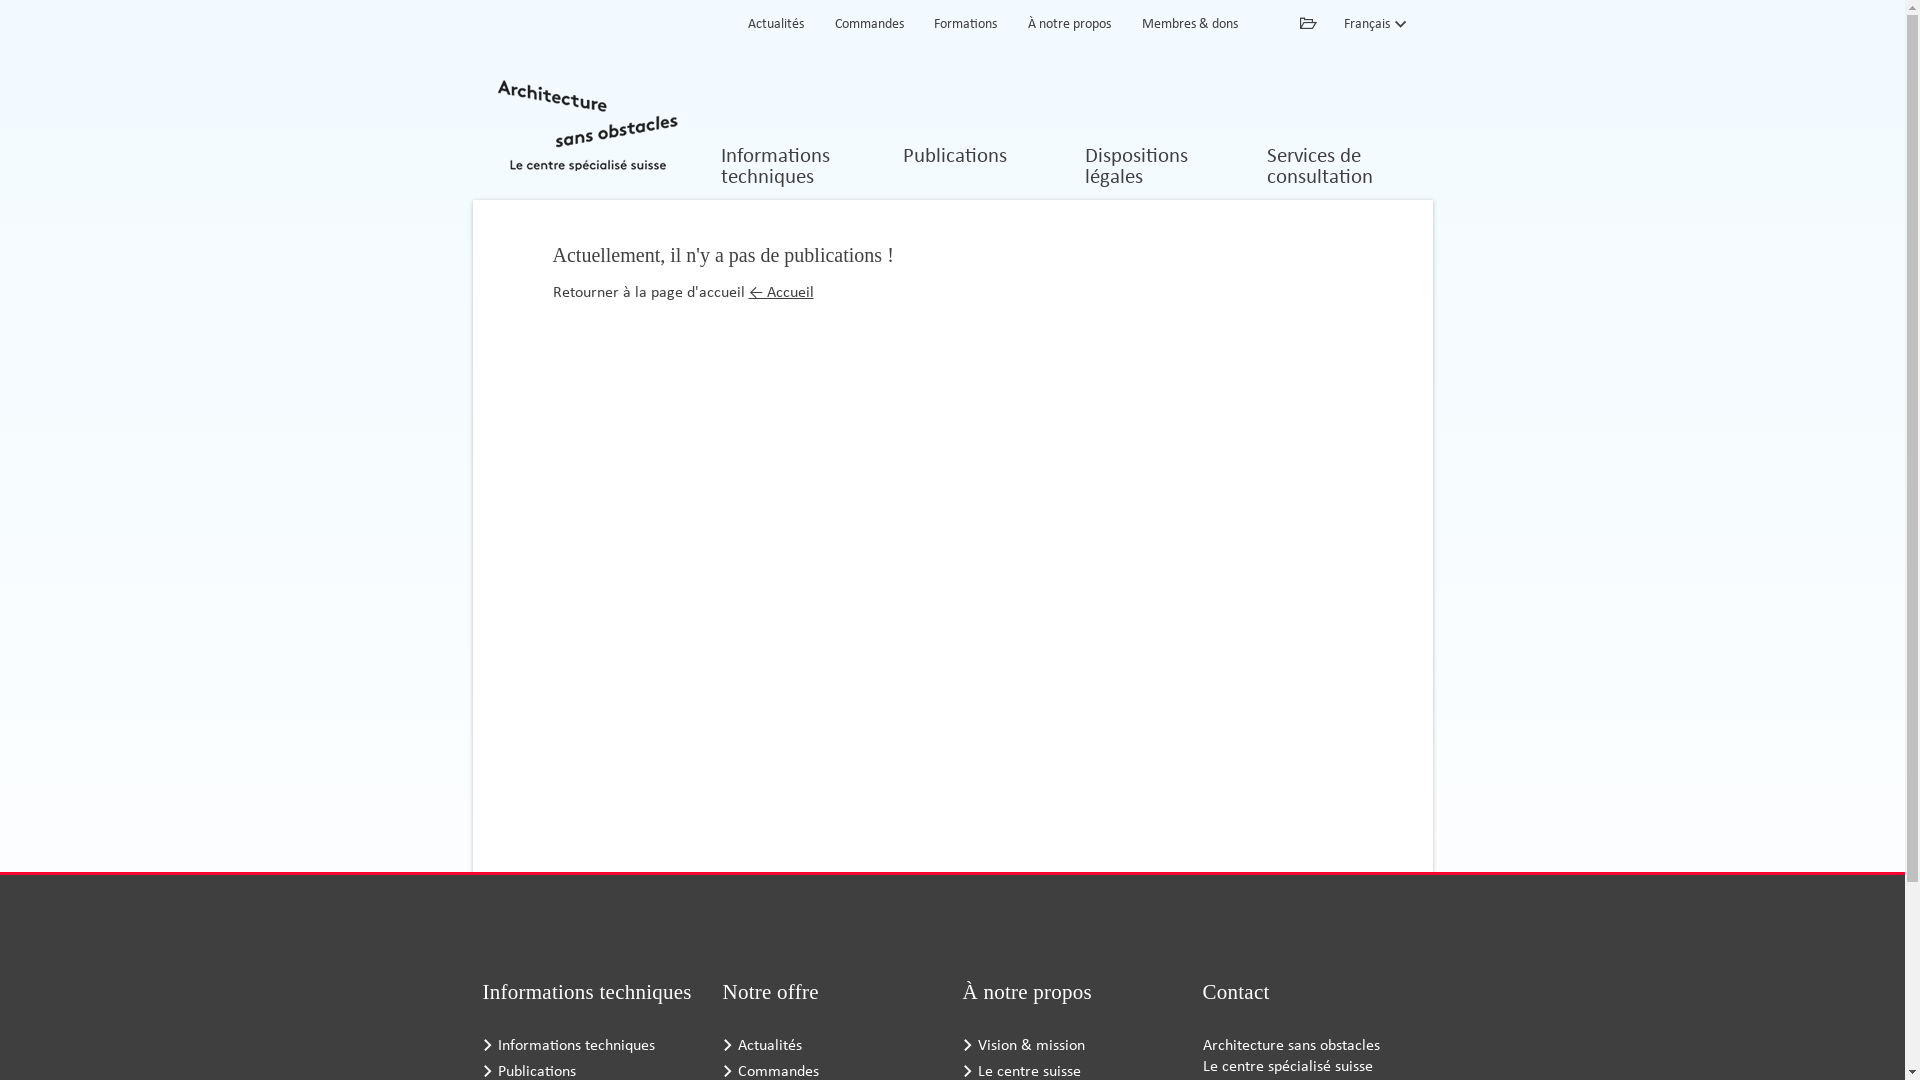 The height and width of the screenshot is (1080, 1920). I want to click on Publications, so click(977, 168).